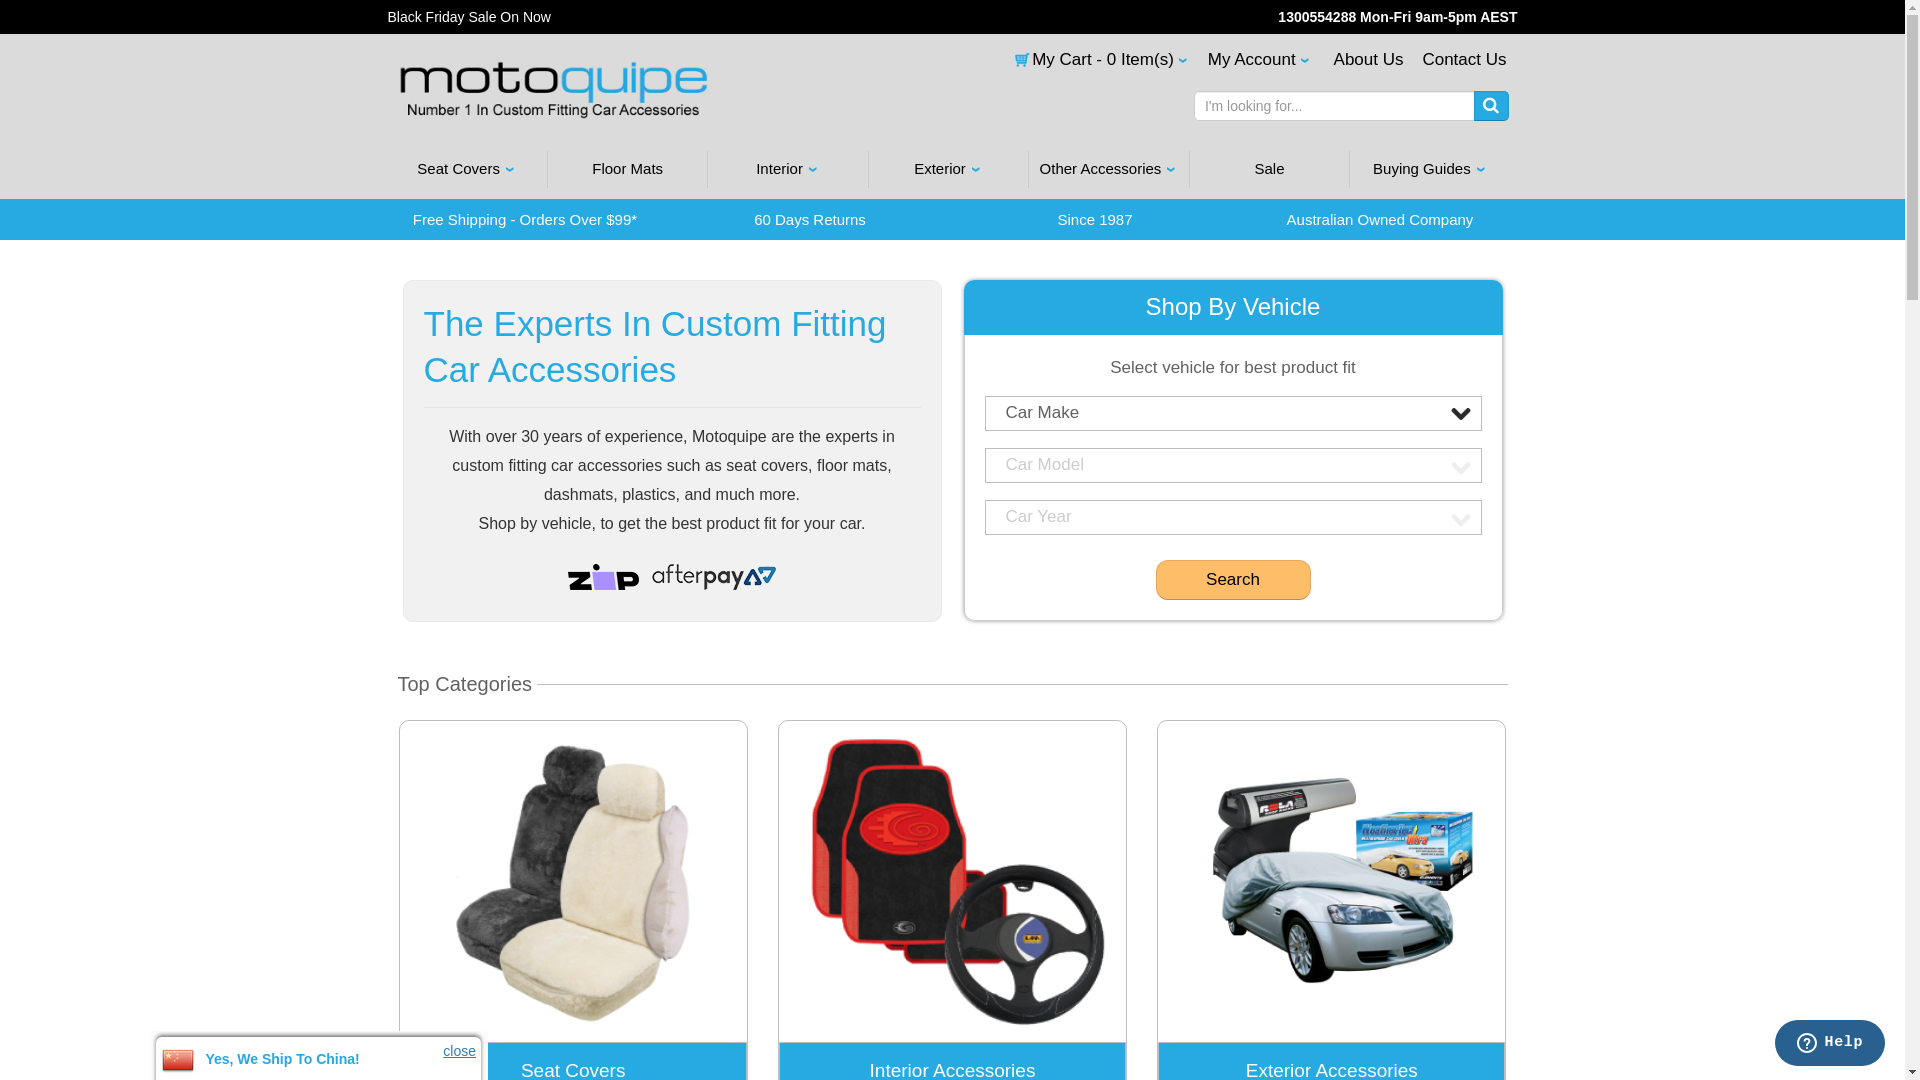  Describe the element at coordinates (1092, 60) in the screenshot. I see `My Cart - 0 Item(s)` at that location.